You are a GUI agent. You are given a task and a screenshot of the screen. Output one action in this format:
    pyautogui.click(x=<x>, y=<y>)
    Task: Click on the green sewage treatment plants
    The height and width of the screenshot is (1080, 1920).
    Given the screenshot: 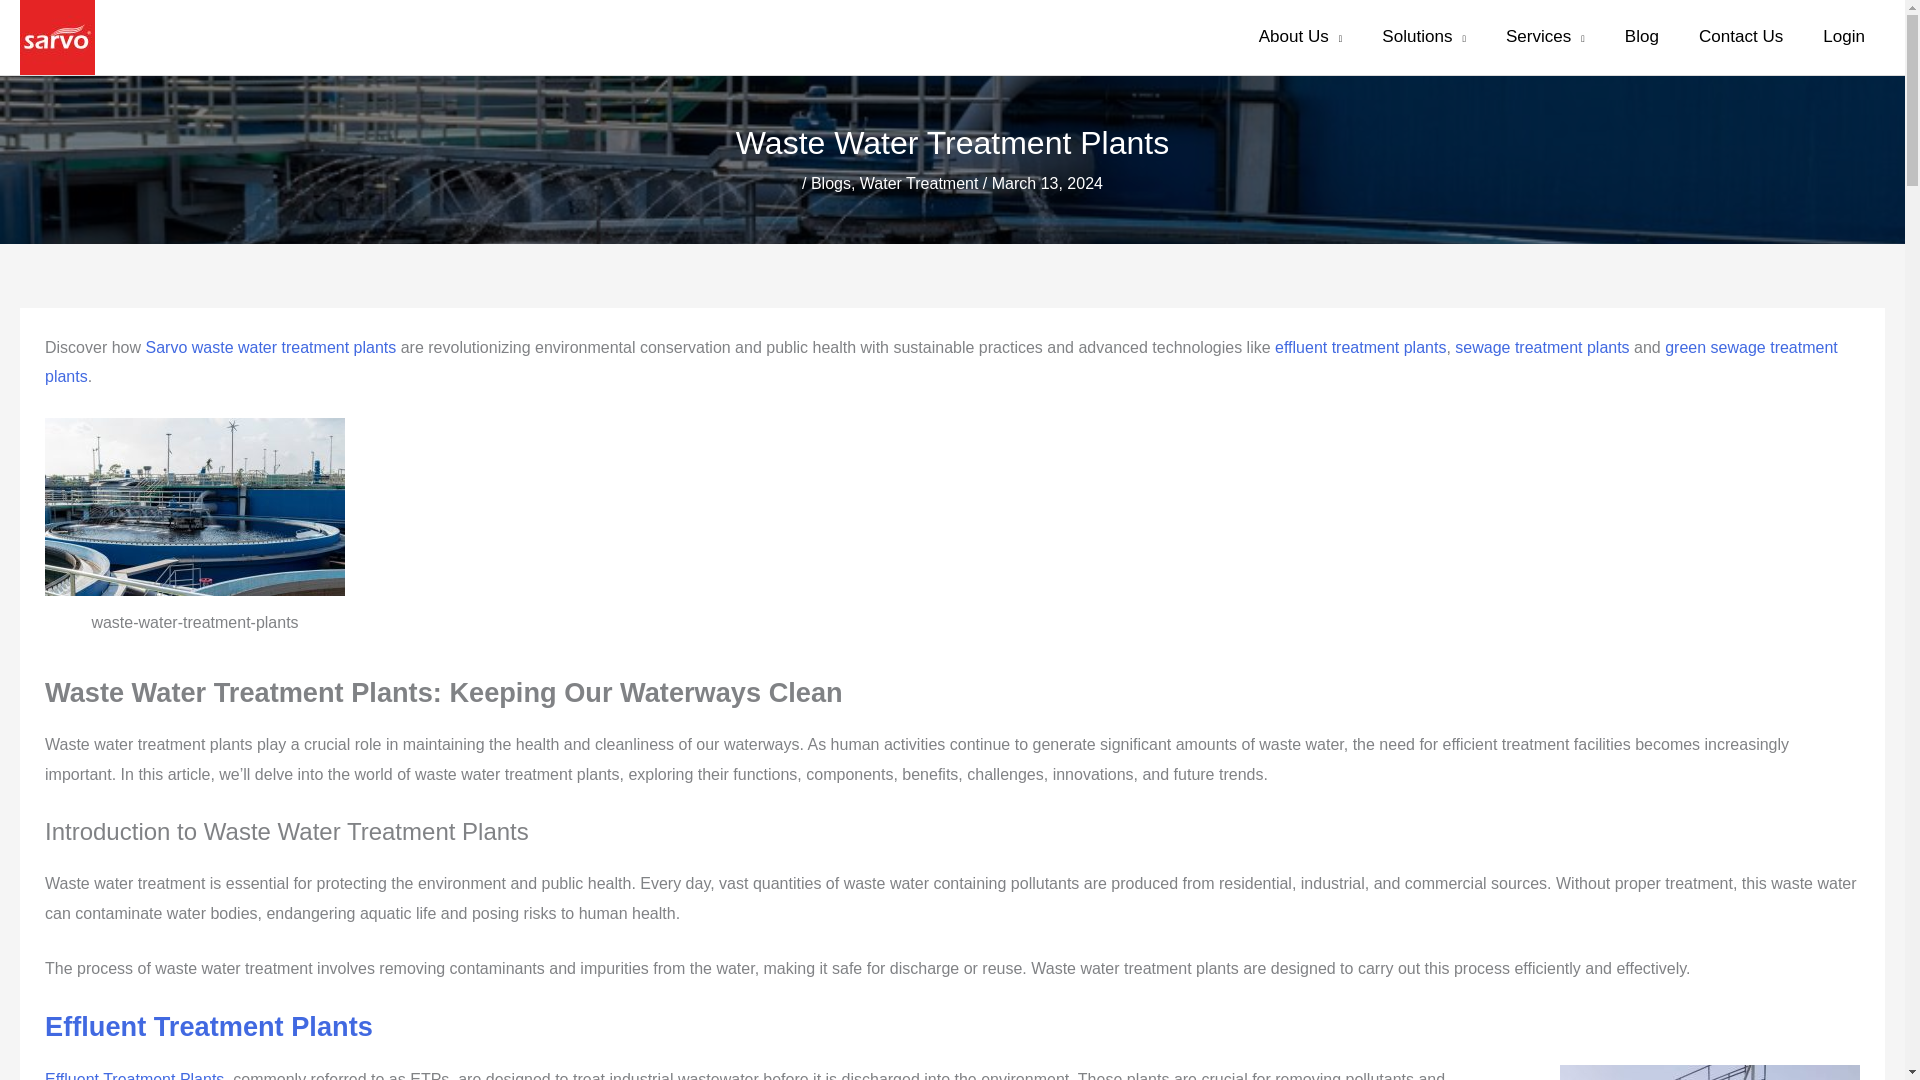 What is the action you would take?
    pyautogui.click(x=940, y=362)
    